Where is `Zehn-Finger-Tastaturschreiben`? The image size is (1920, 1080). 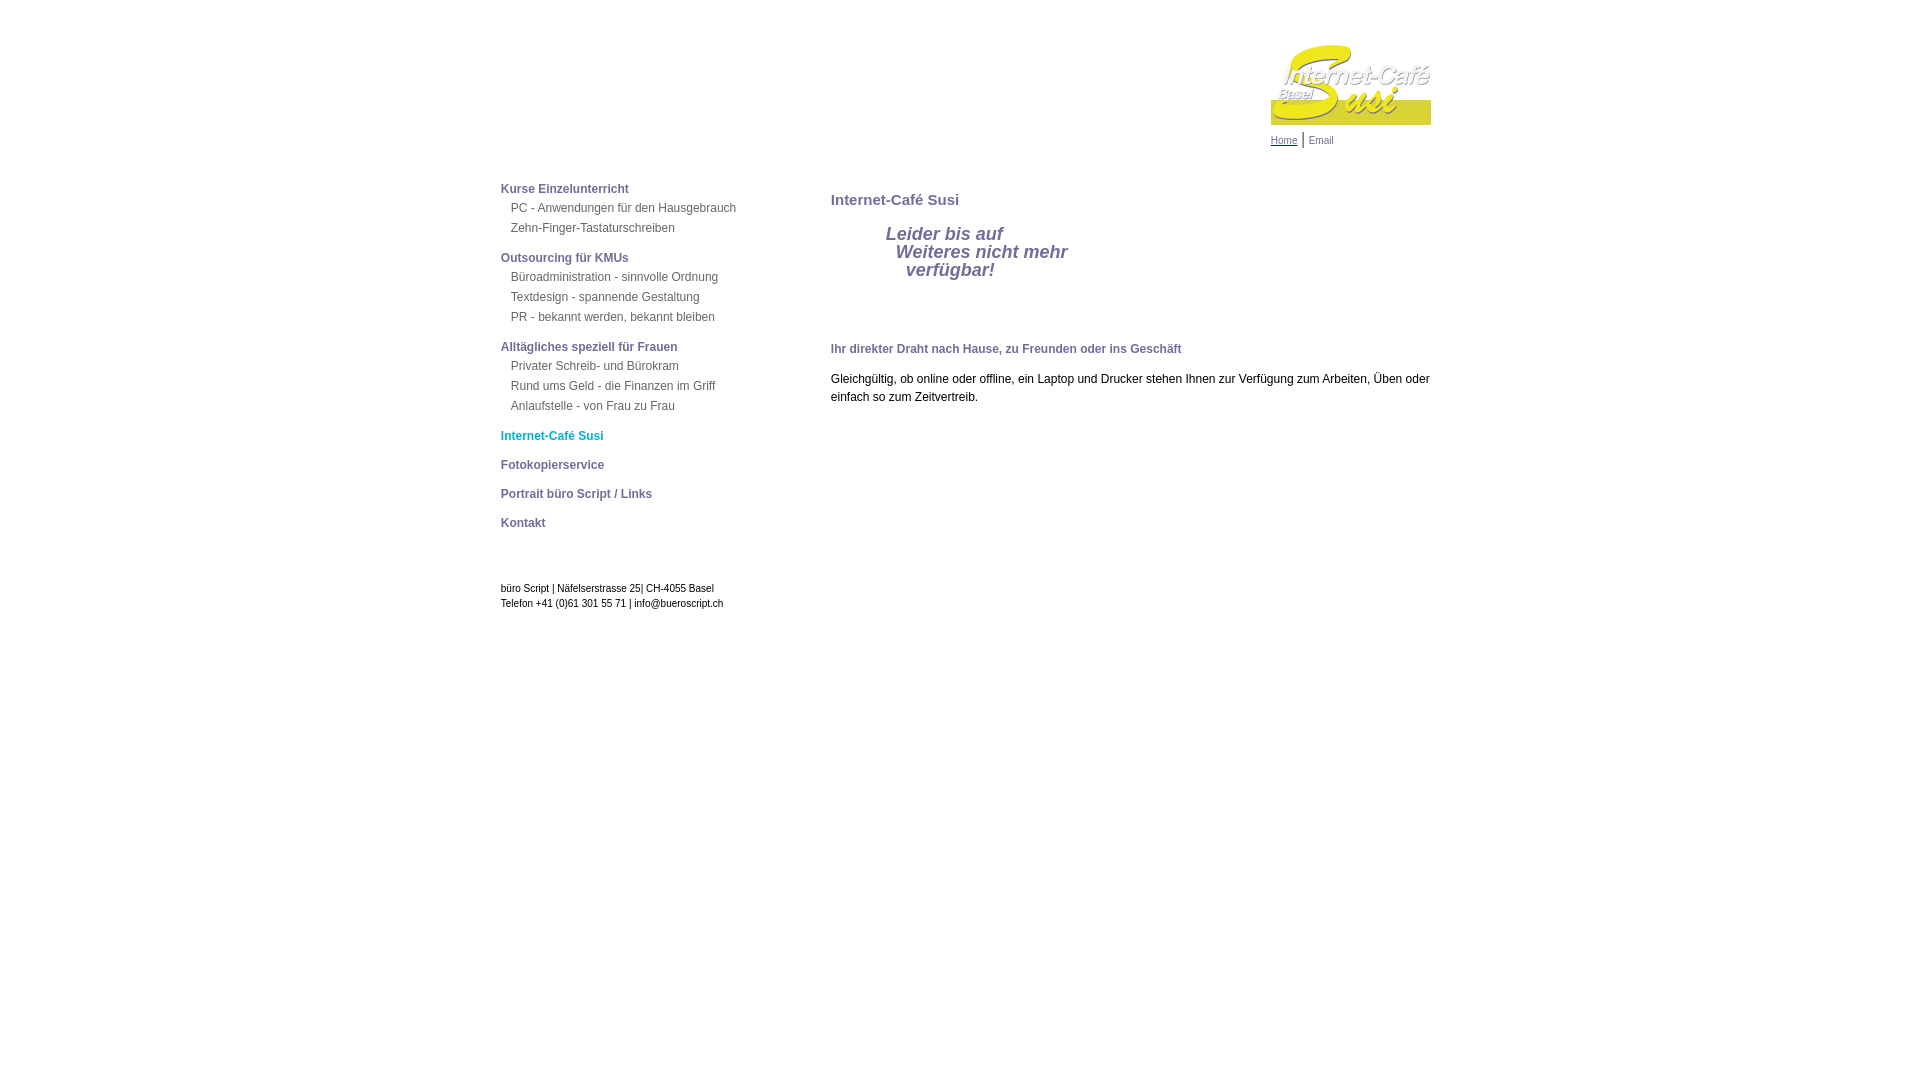
Zehn-Finger-Tastaturschreiben is located at coordinates (641, 228).